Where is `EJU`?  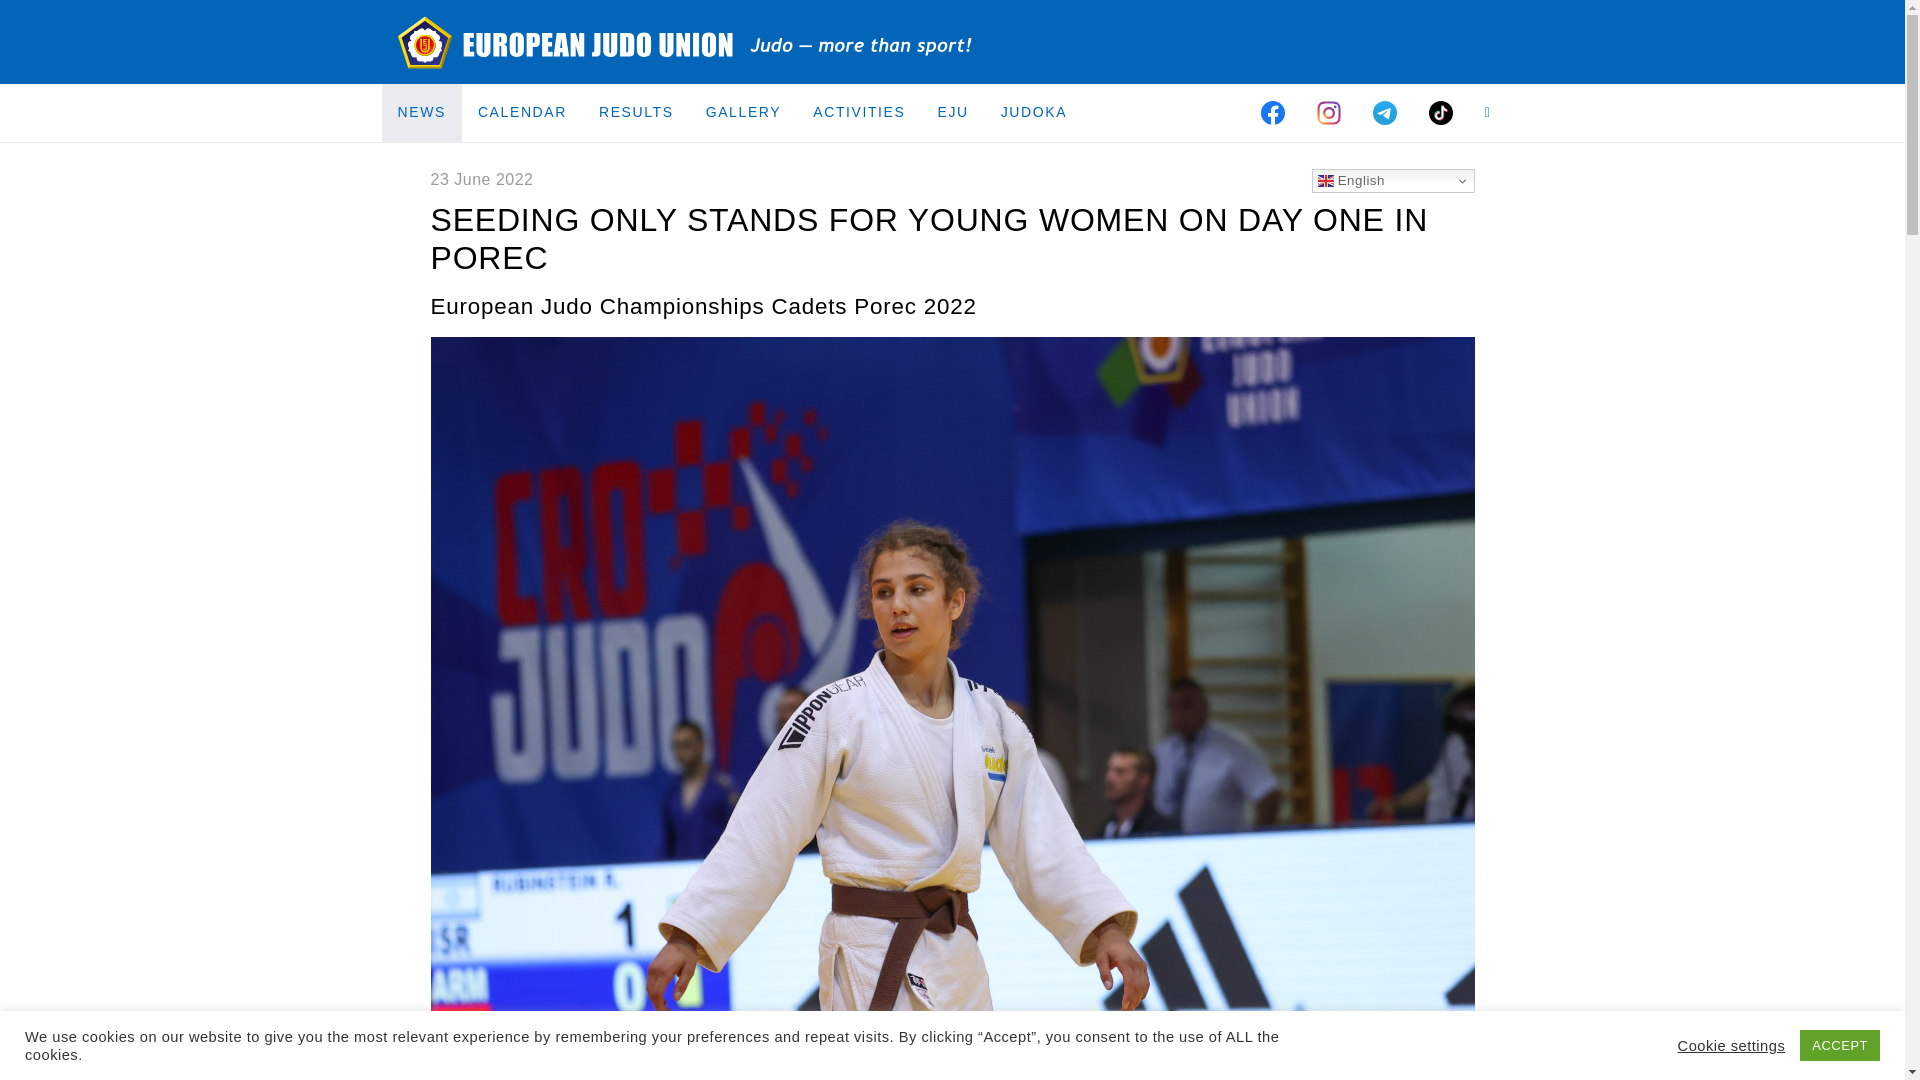 EJU is located at coordinates (952, 112).